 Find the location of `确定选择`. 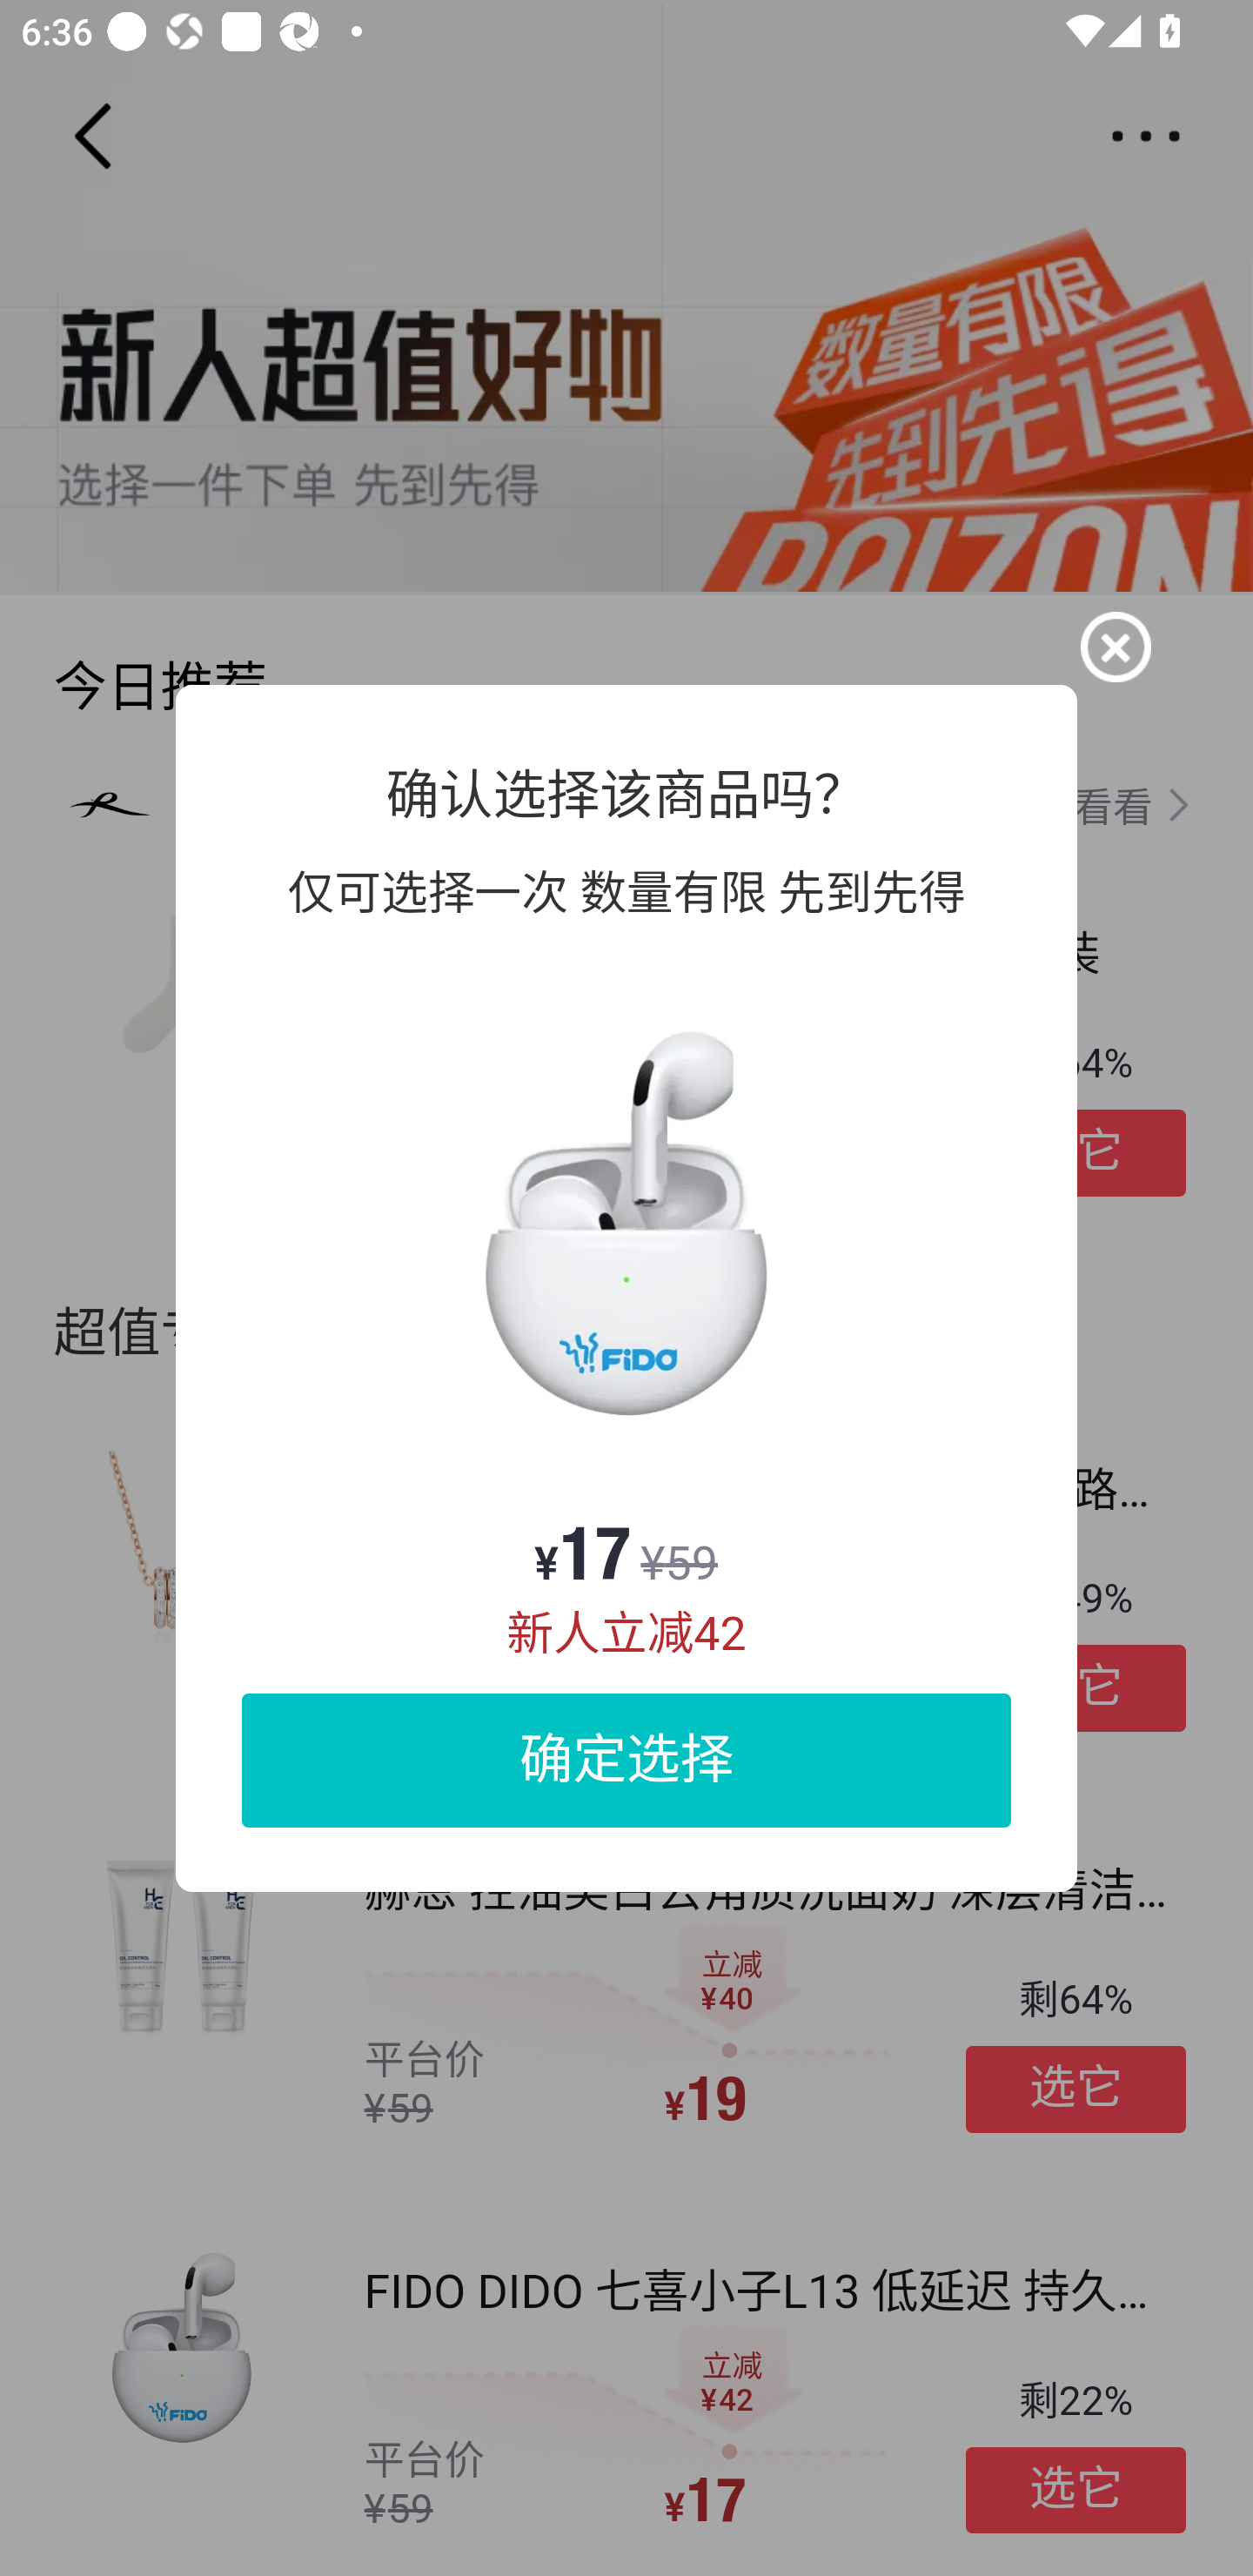

确定选择 is located at coordinates (626, 1759).